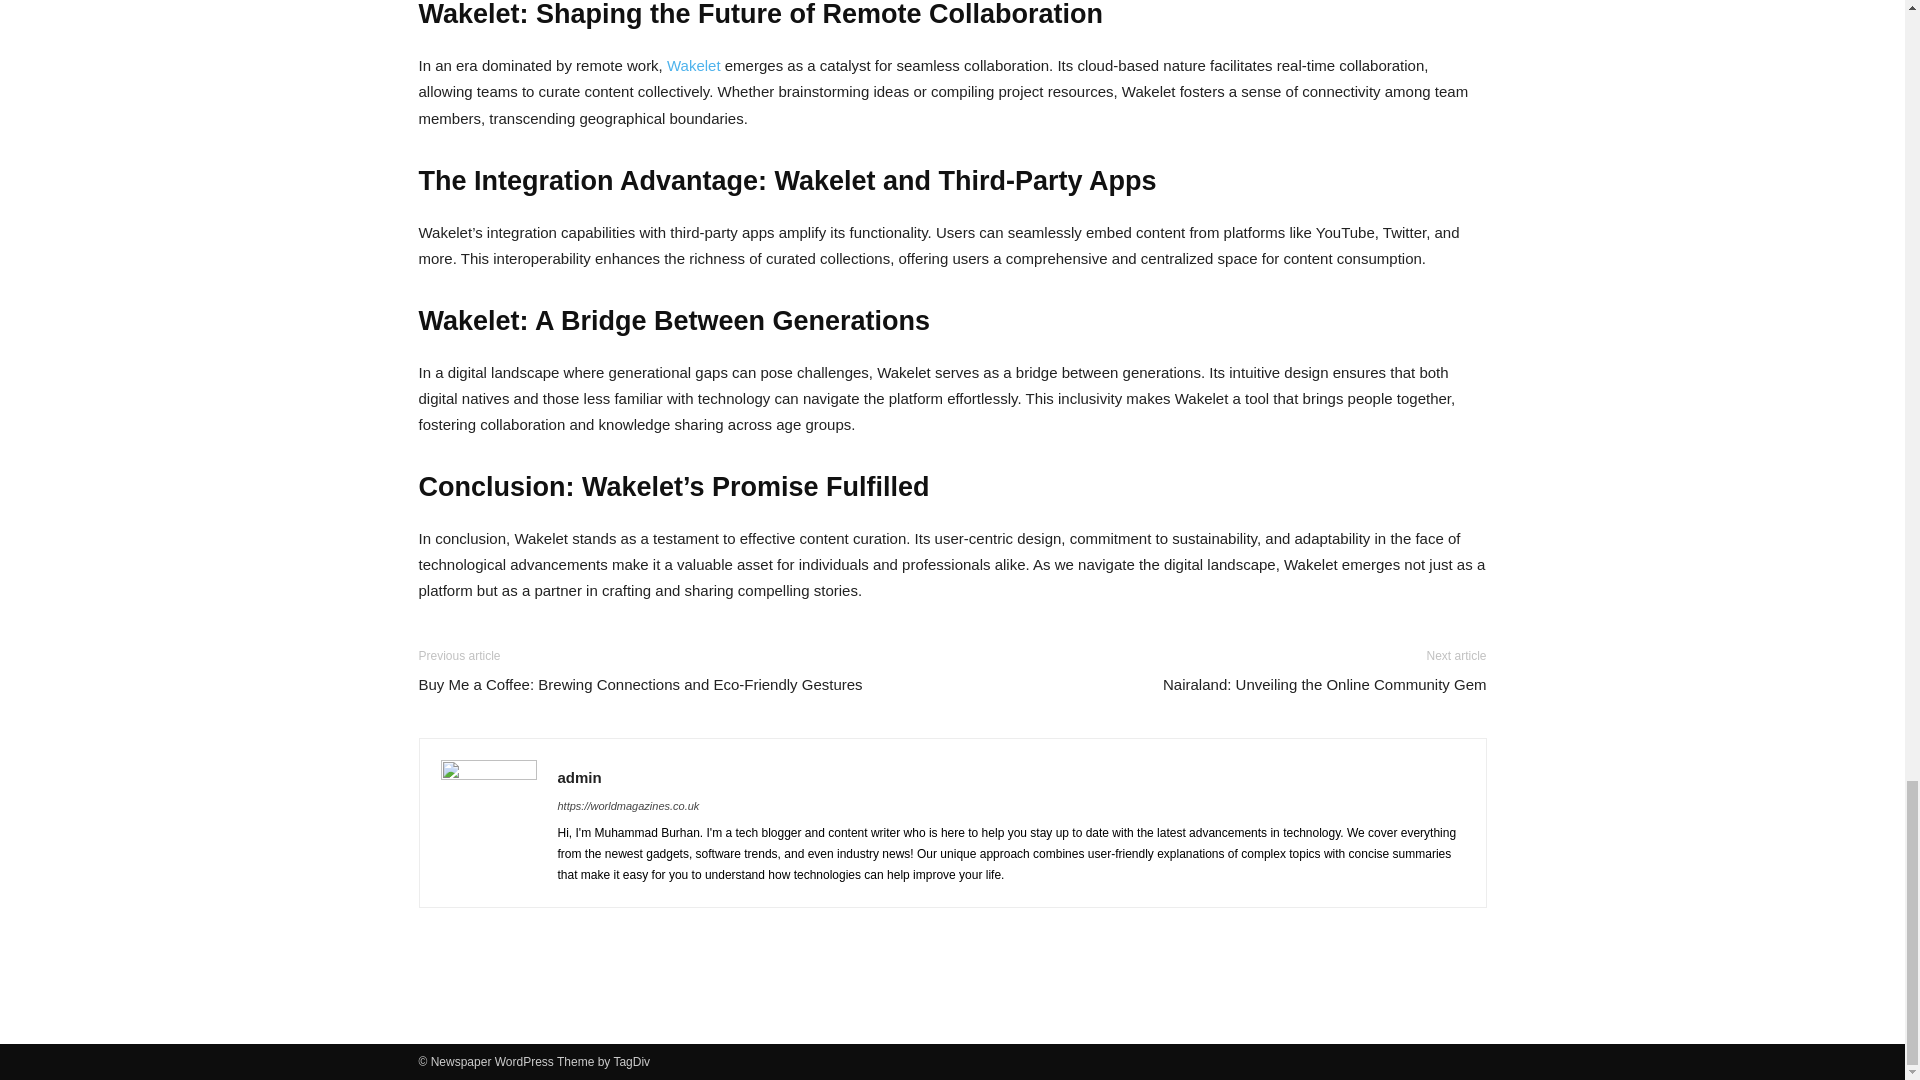 The width and height of the screenshot is (1920, 1080). Describe the element at coordinates (1324, 684) in the screenshot. I see `Nairaland: Unveiling the Online Community Gem` at that location.